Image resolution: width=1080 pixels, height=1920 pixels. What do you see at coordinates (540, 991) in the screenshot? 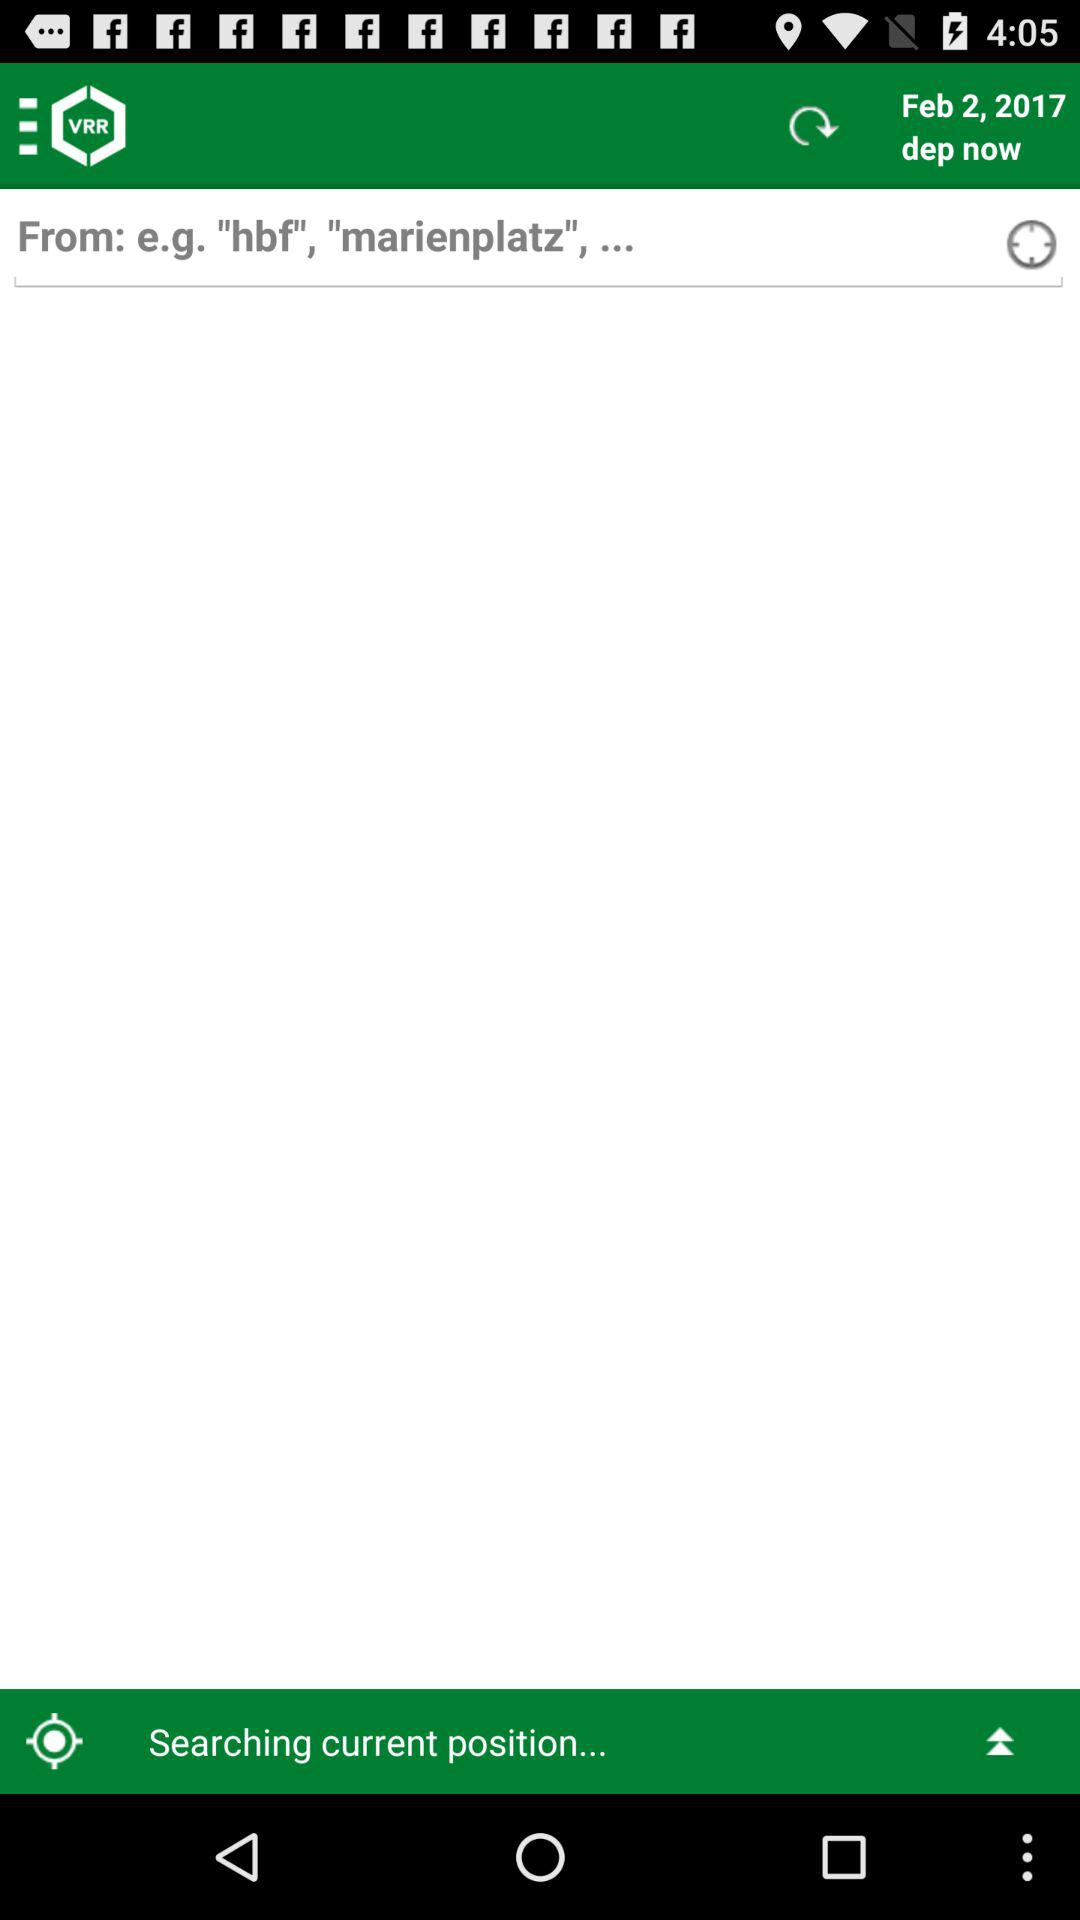
I see `launch item at the center` at bounding box center [540, 991].